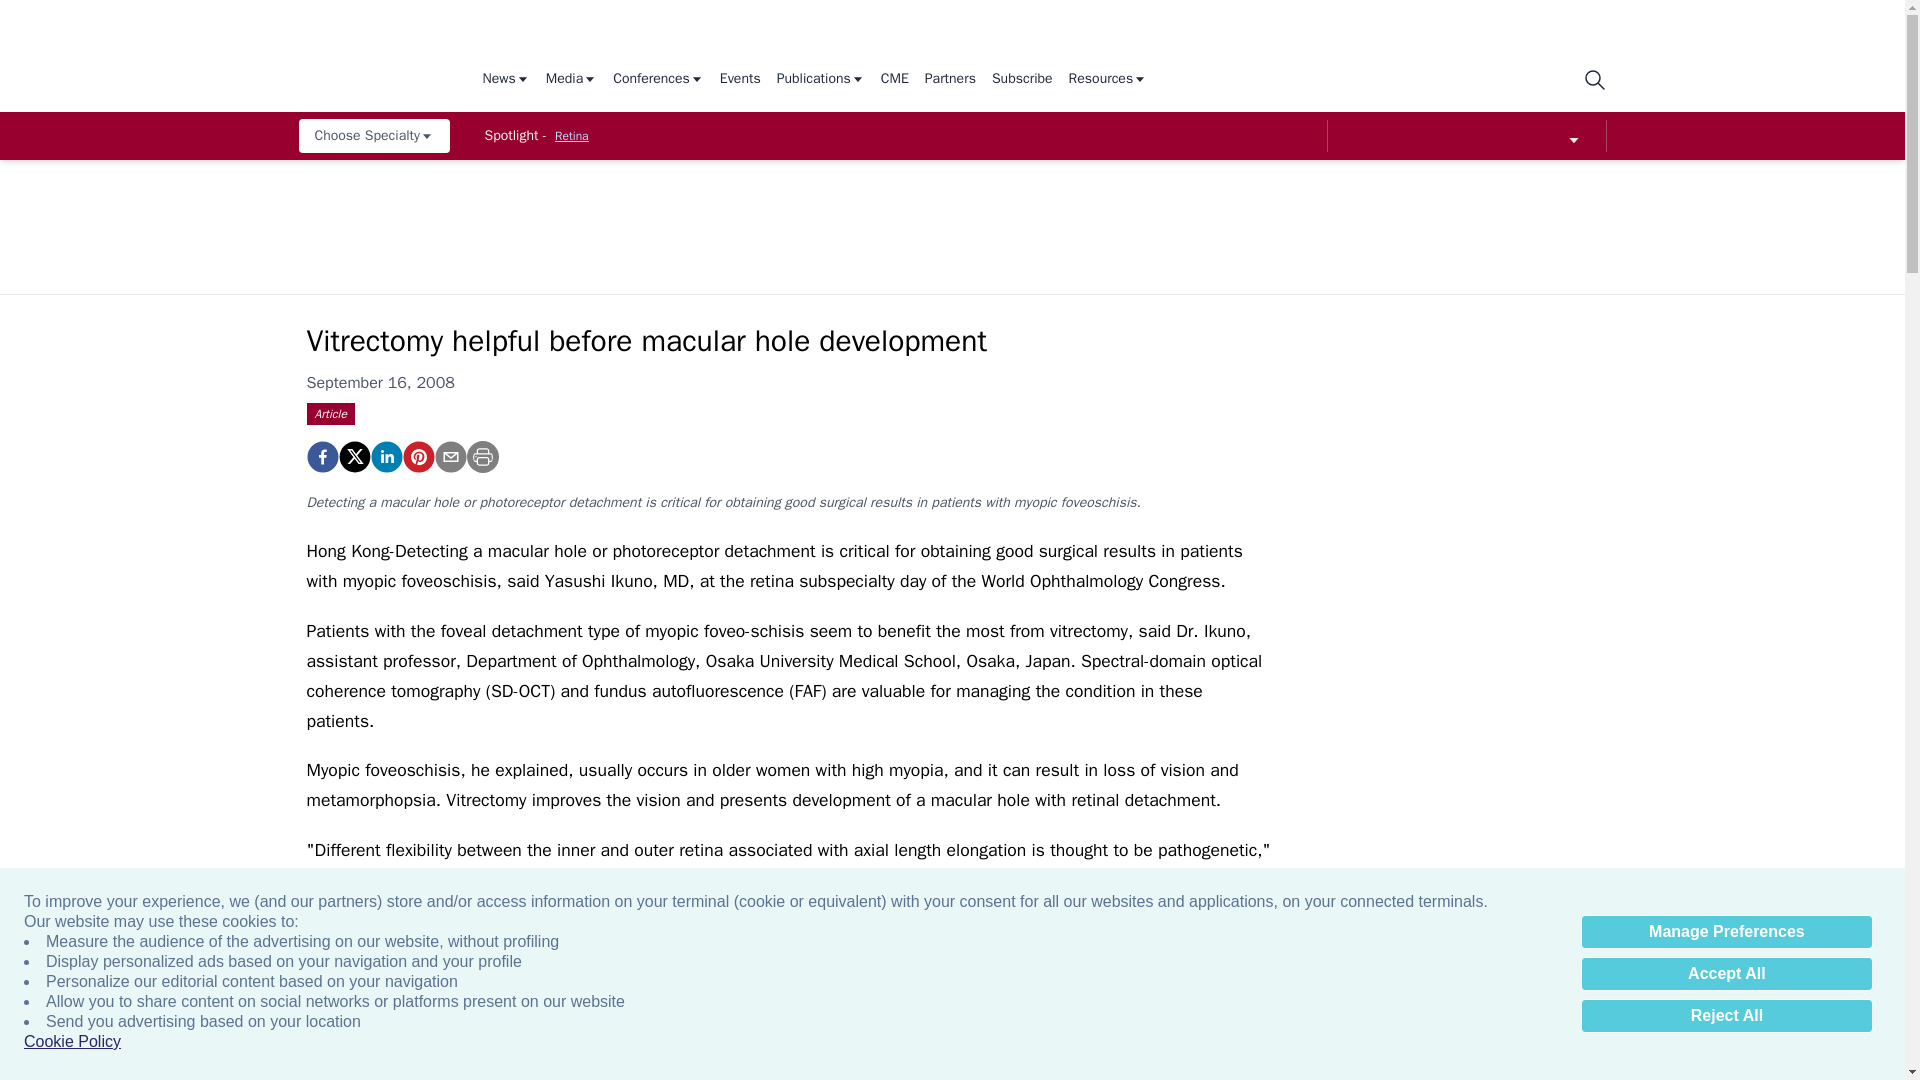  Describe the element at coordinates (821, 80) in the screenshot. I see `Publications` at that location.